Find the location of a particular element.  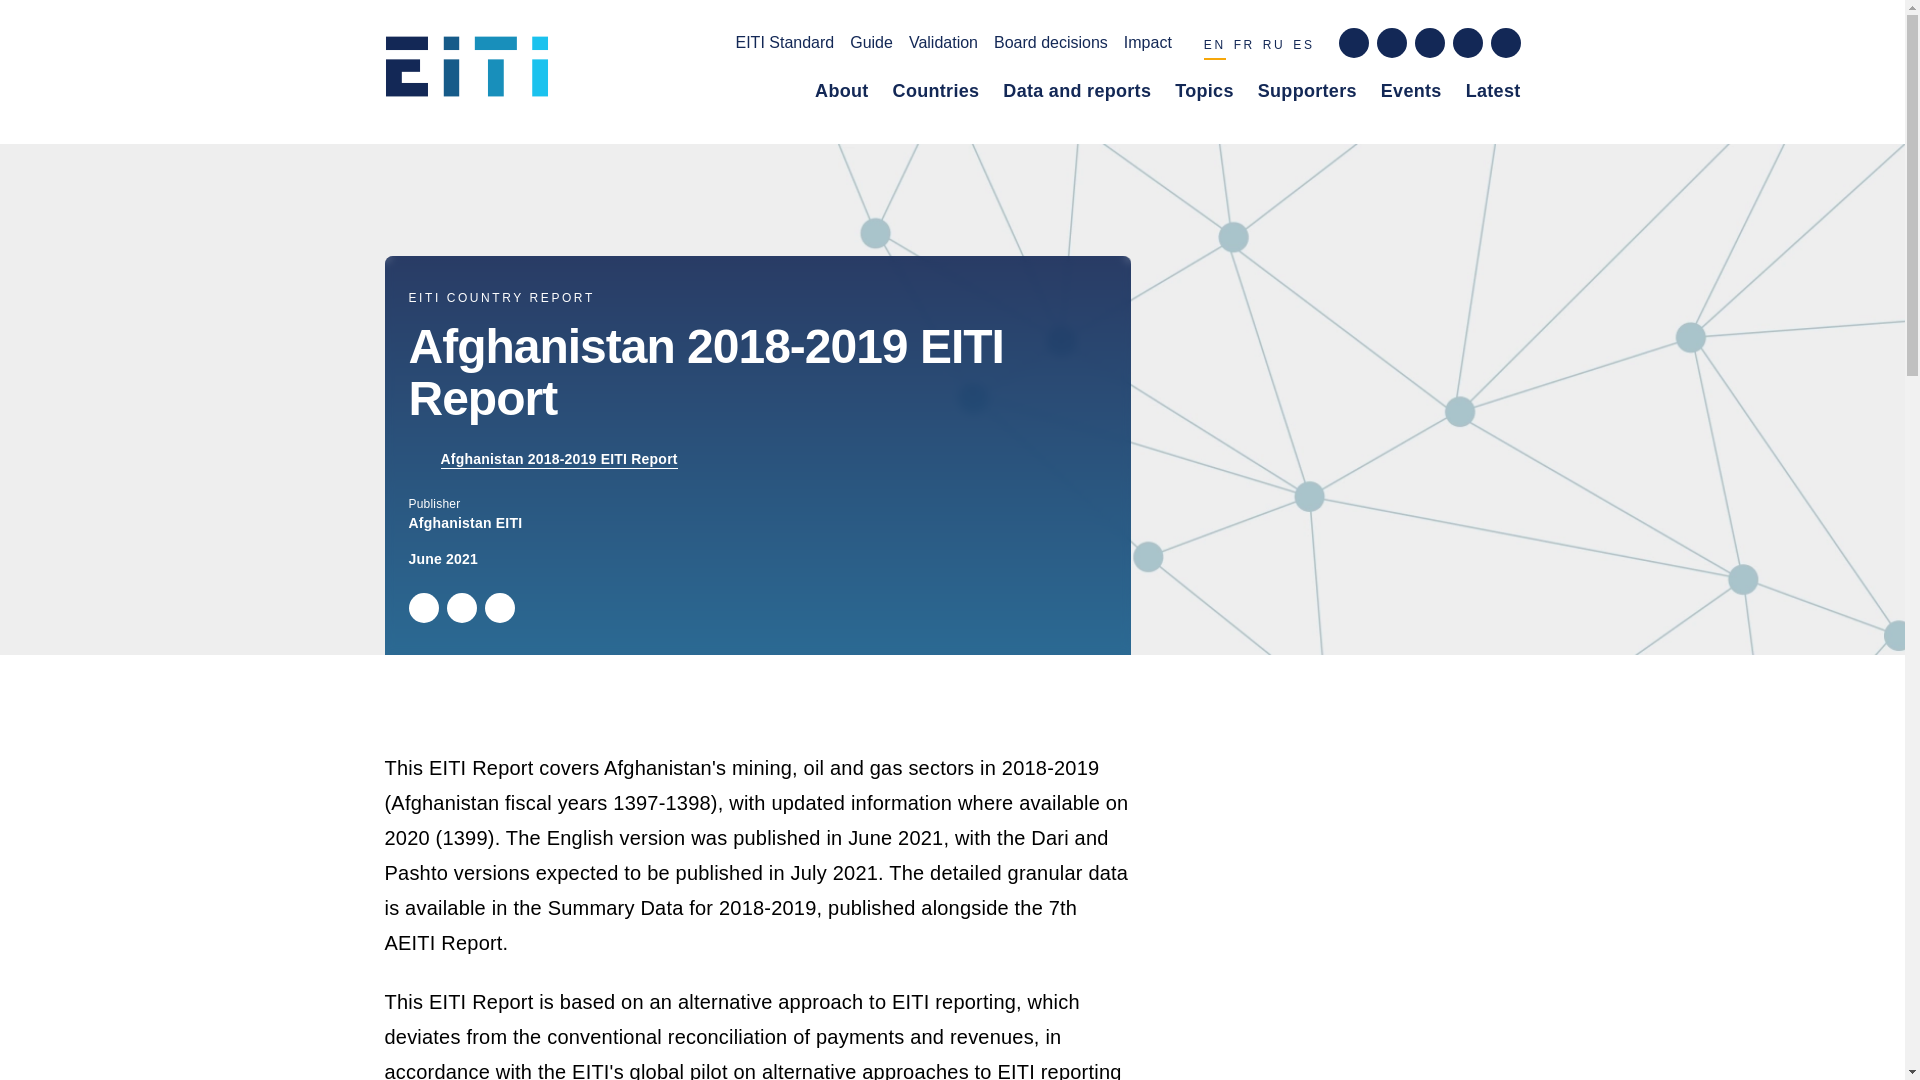

Find us on Facebook is located at coordinates (1352, 43).